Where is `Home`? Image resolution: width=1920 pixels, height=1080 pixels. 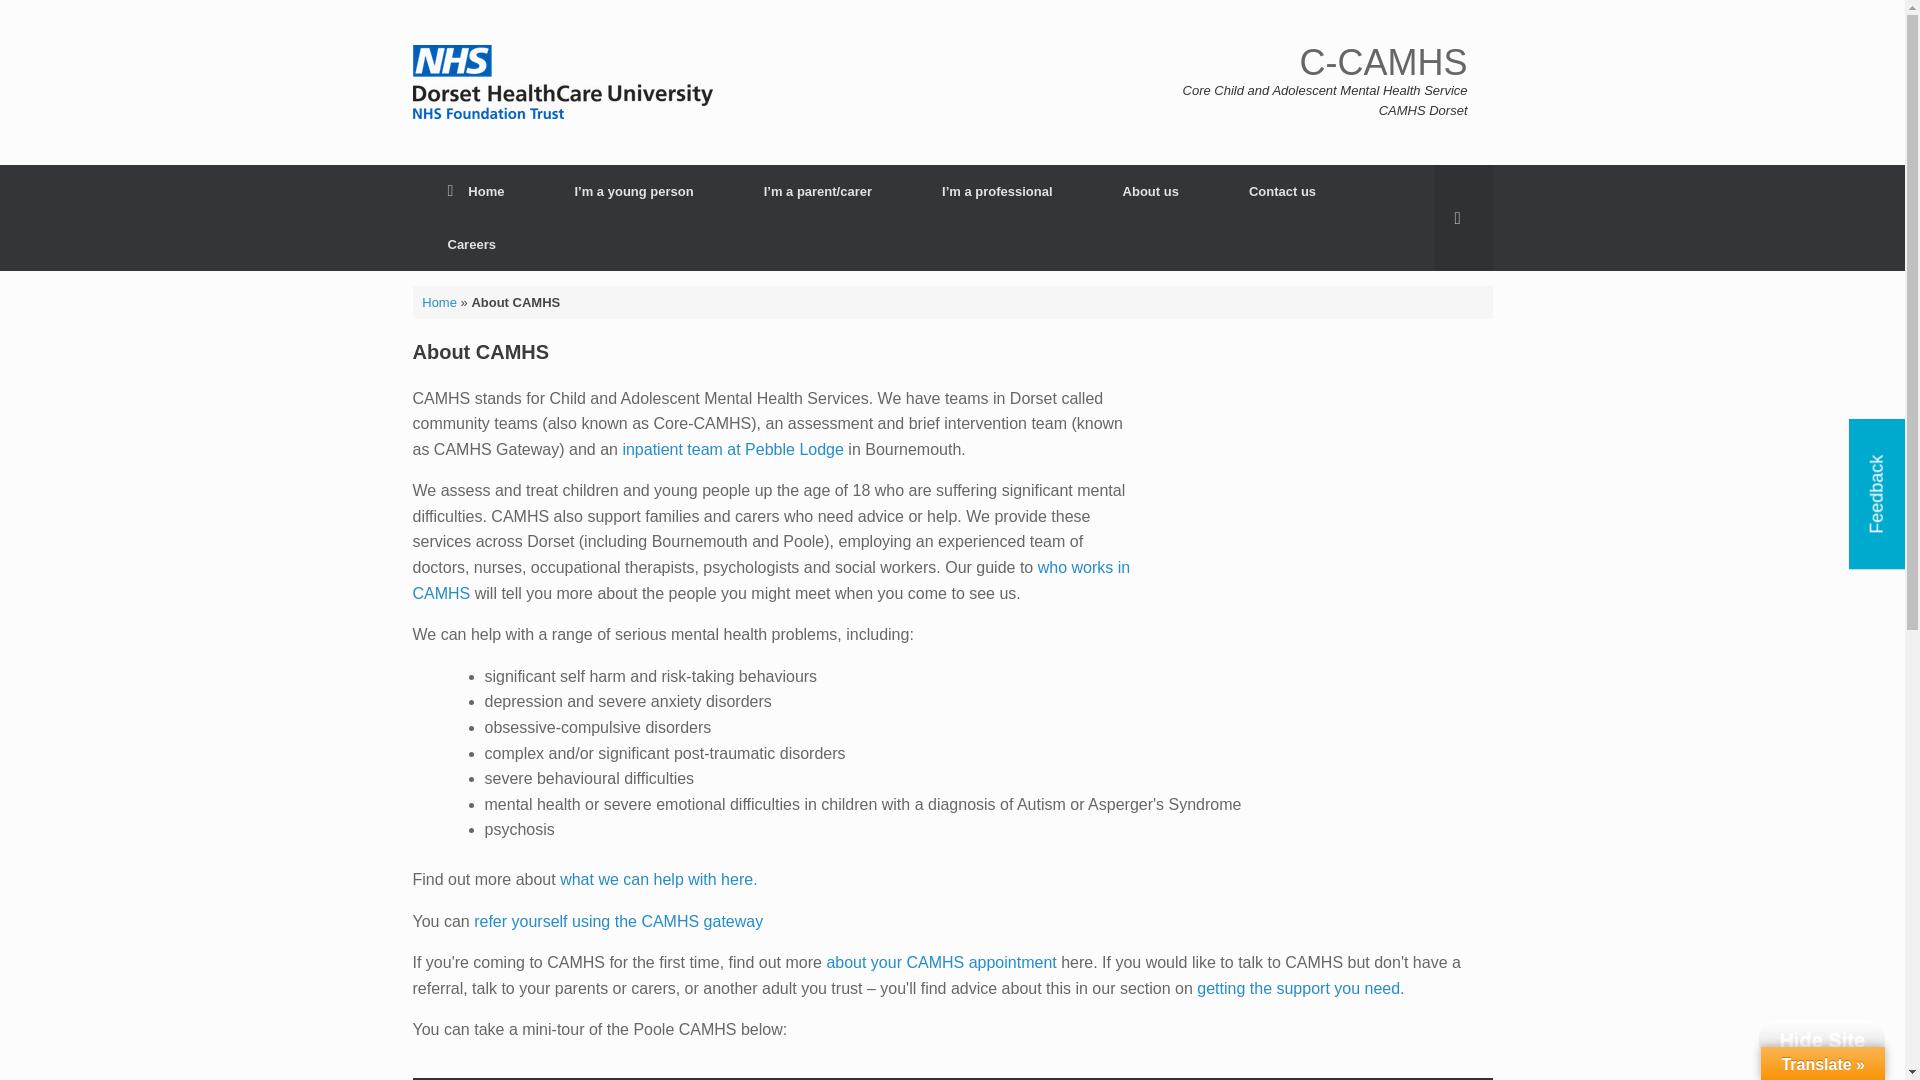 Home is located at coordinates (439, 300).